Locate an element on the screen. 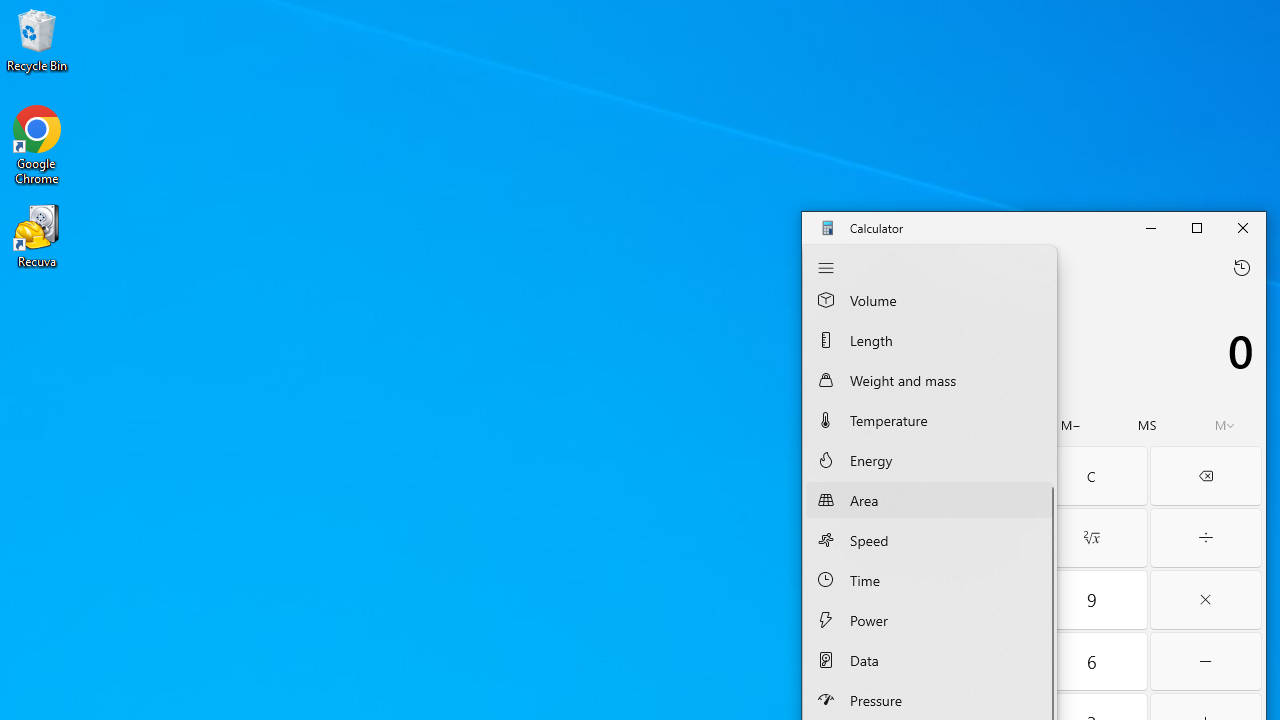  Power Converter is located at coordinates (930, 619).